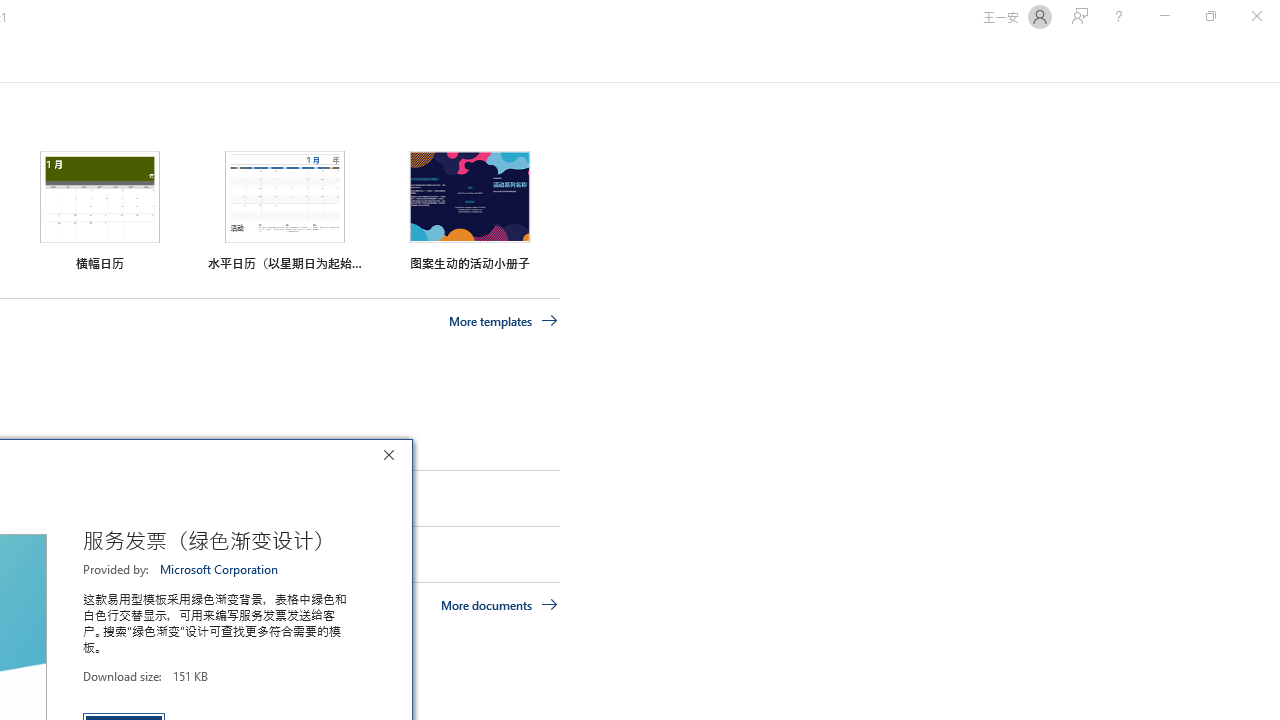 The image size is (1280, 720). I want to click on Microsoft Corporation, so click(220, 569).